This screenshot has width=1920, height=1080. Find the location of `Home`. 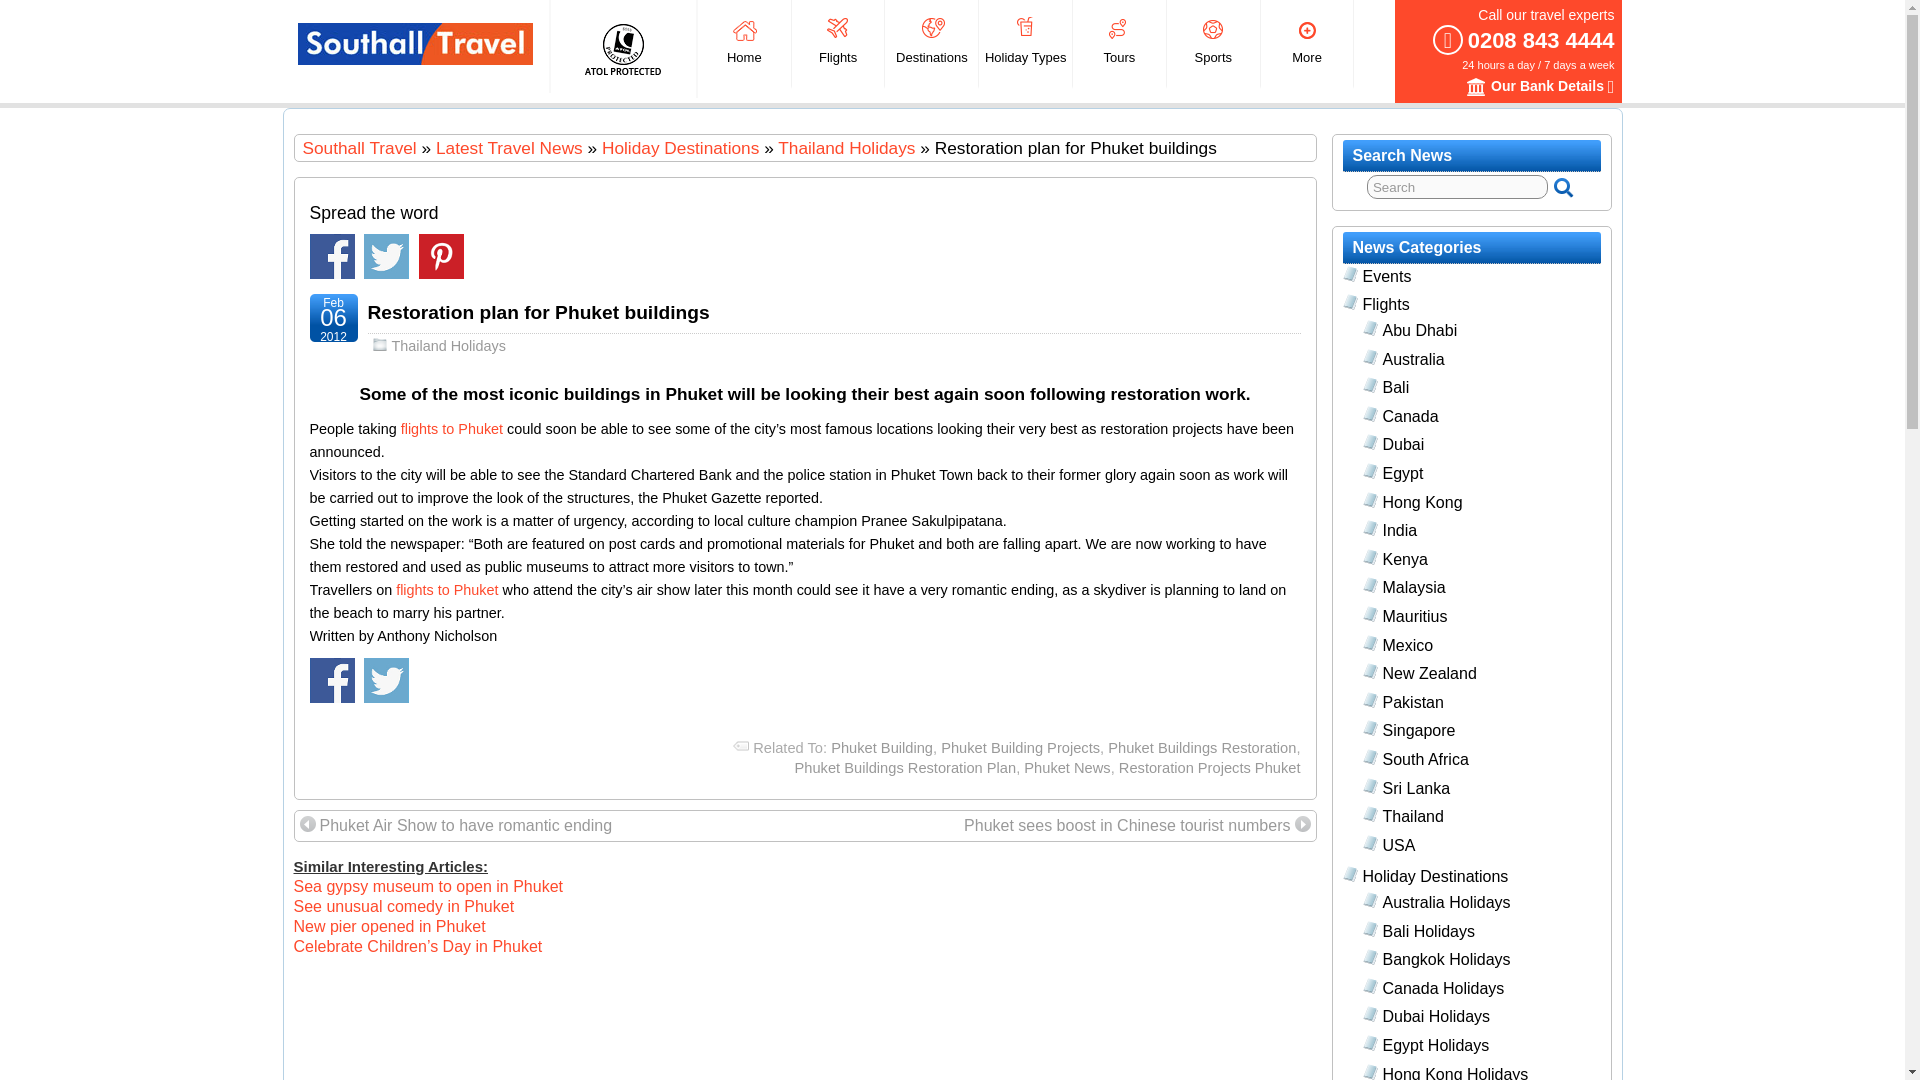

Home is located at coordinates (744, 43).